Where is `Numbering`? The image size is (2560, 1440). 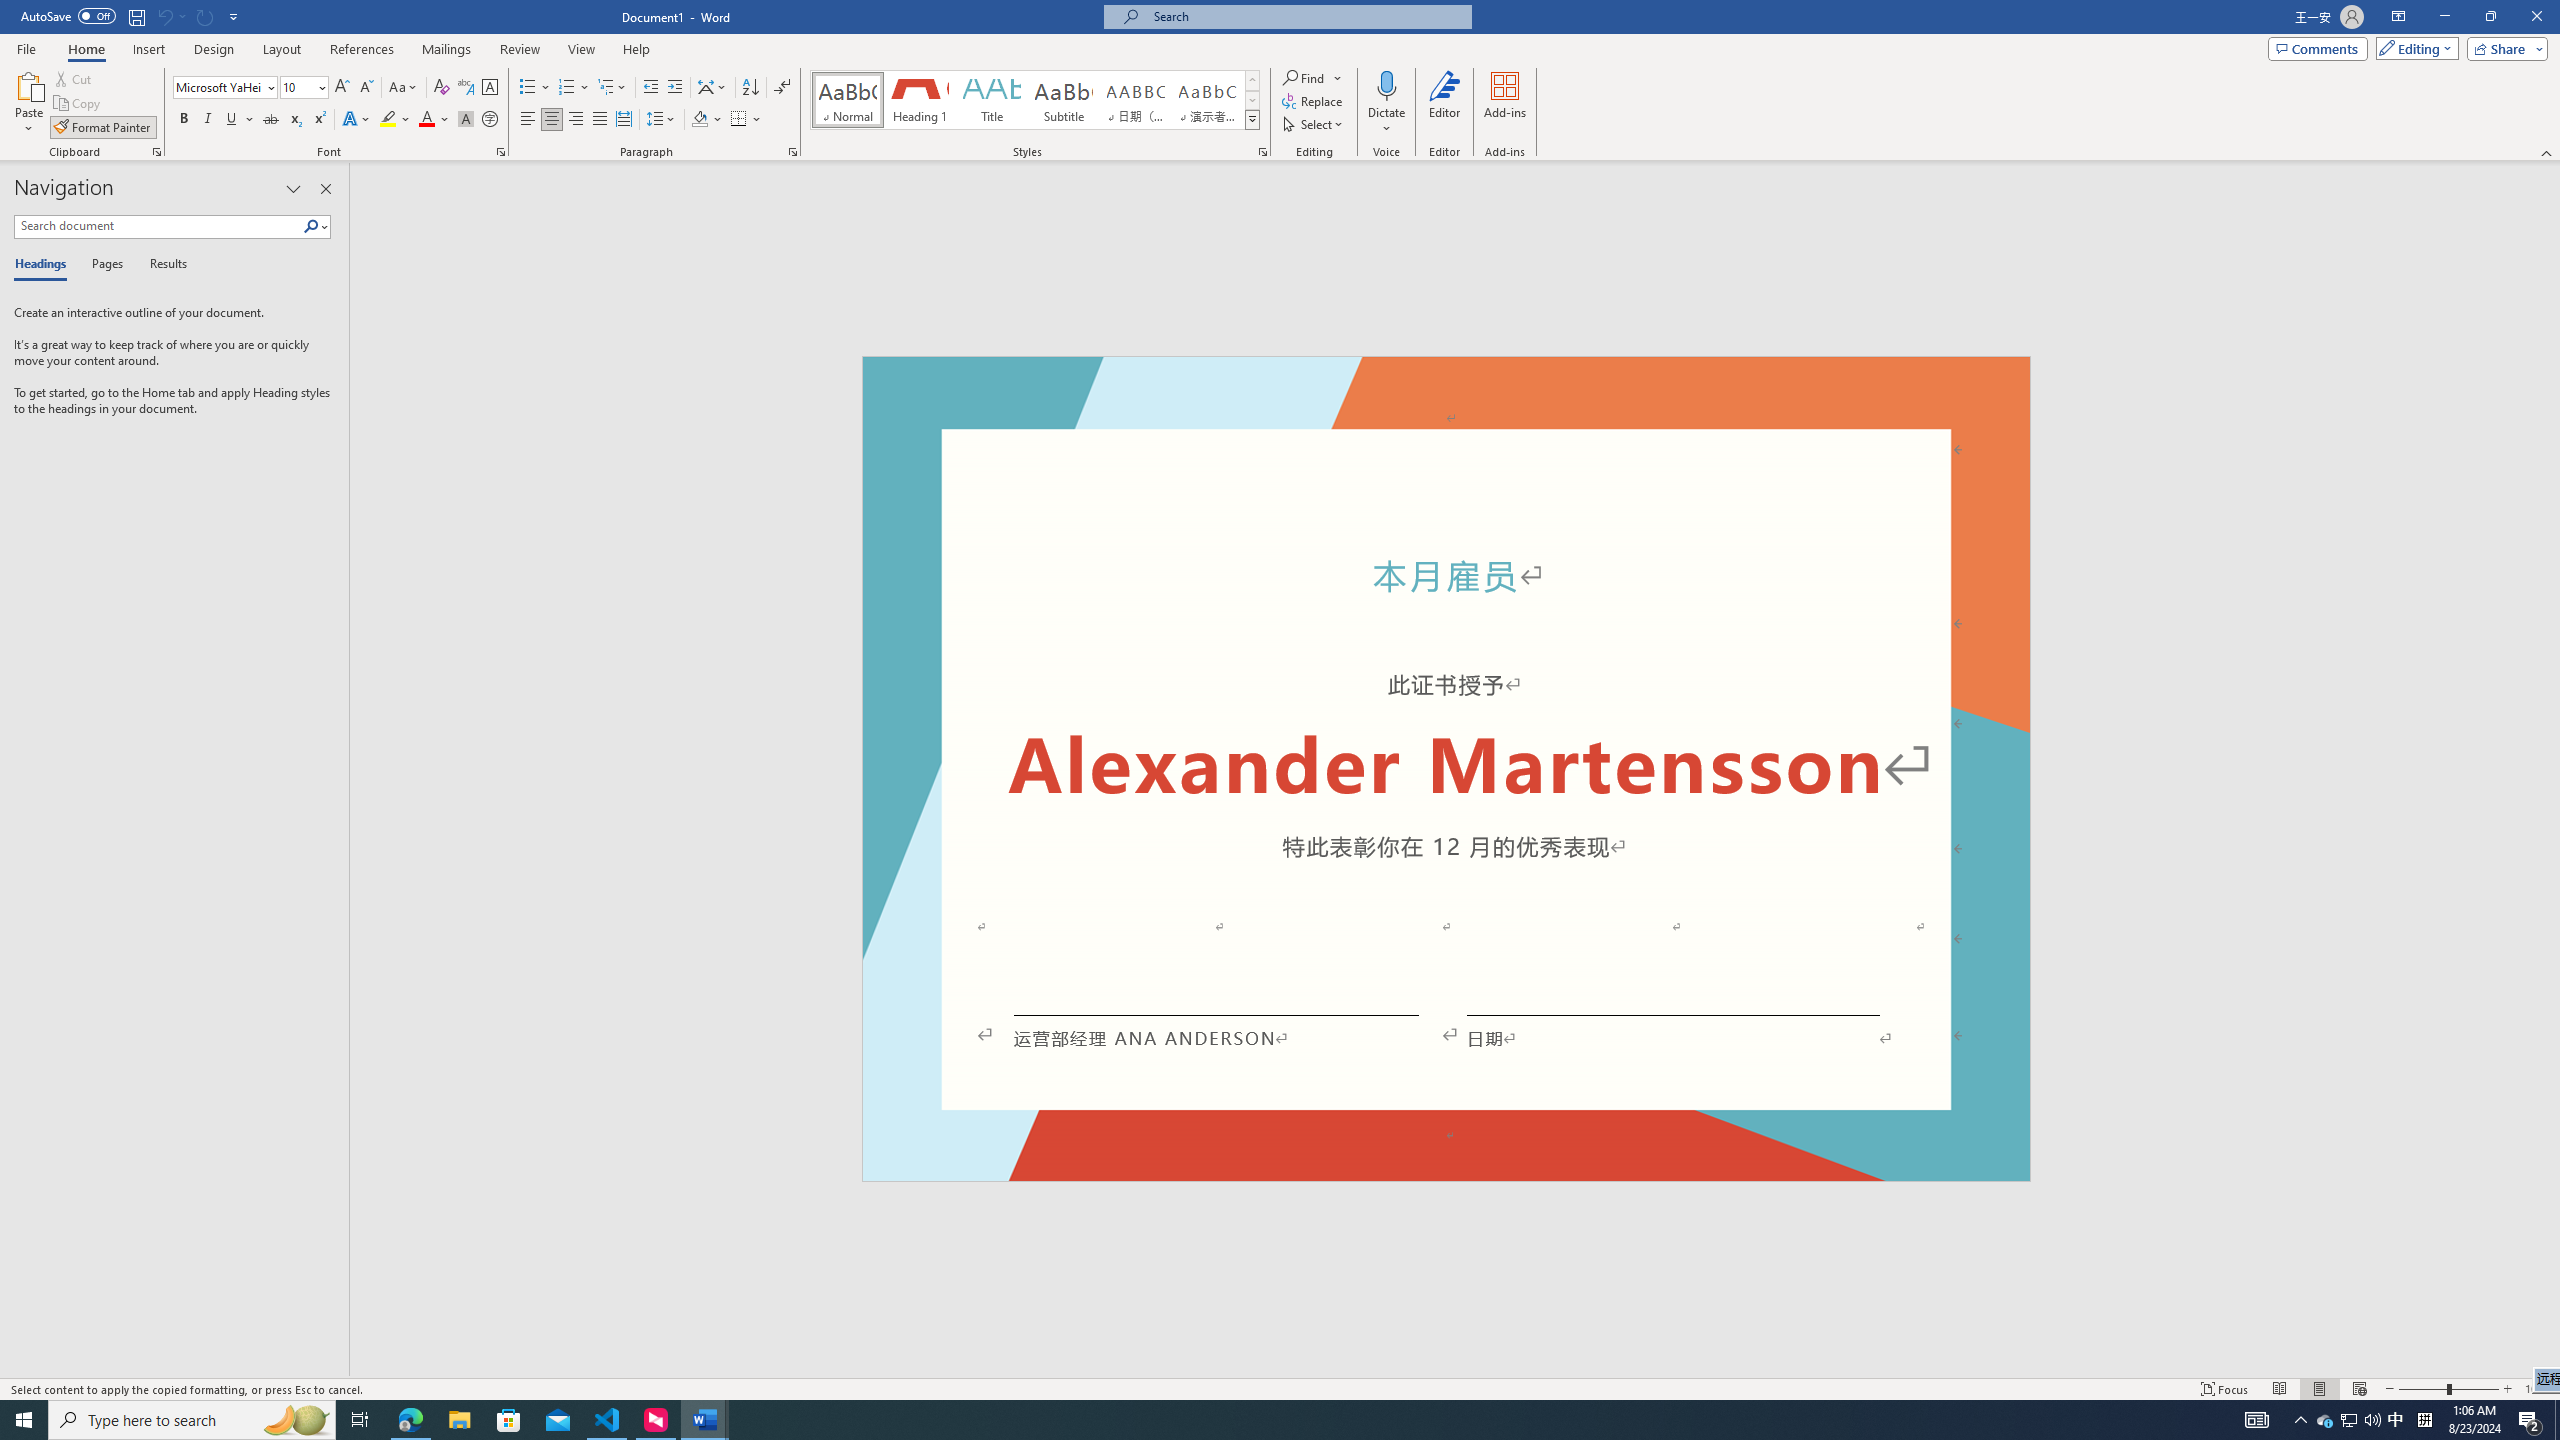
Numbering is located at coordinates (566, 88).